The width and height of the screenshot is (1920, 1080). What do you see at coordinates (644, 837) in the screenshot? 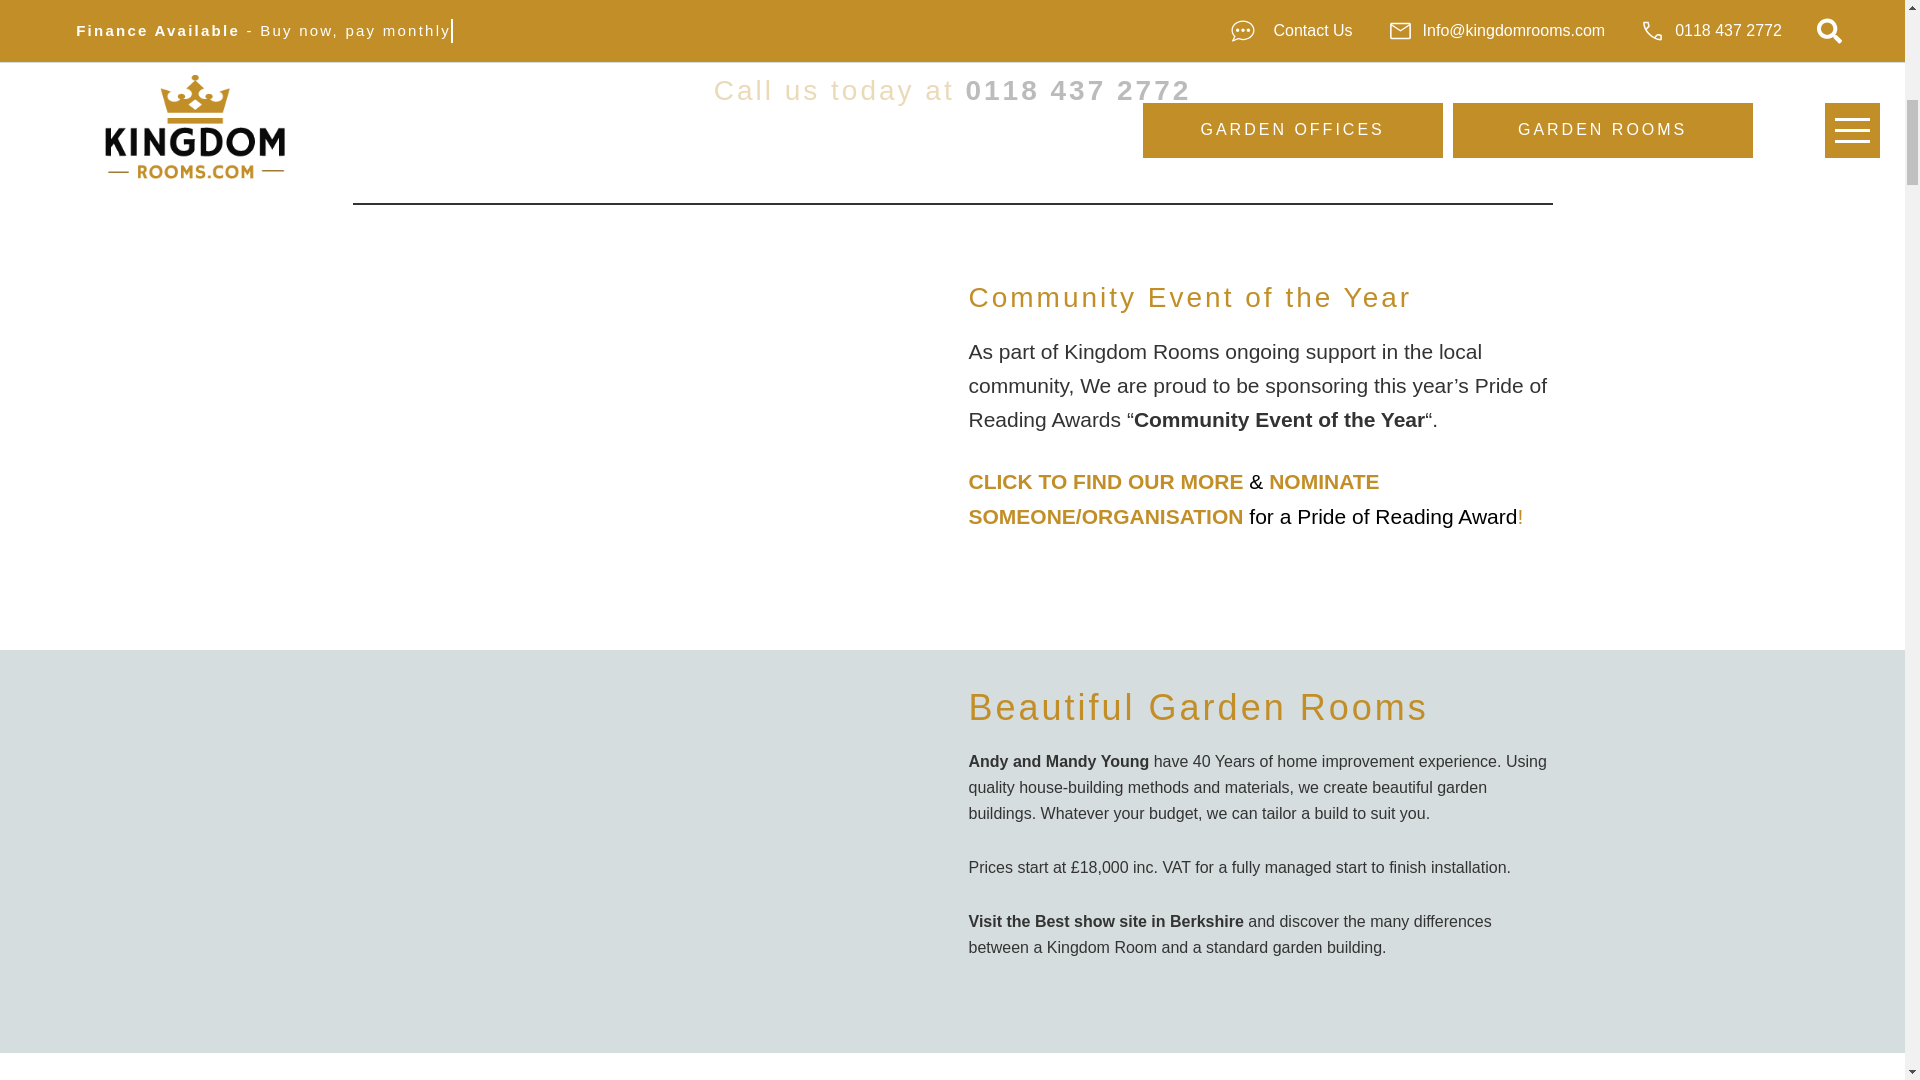
I see `The future of garden buildings` at bounding box center [644, 837].